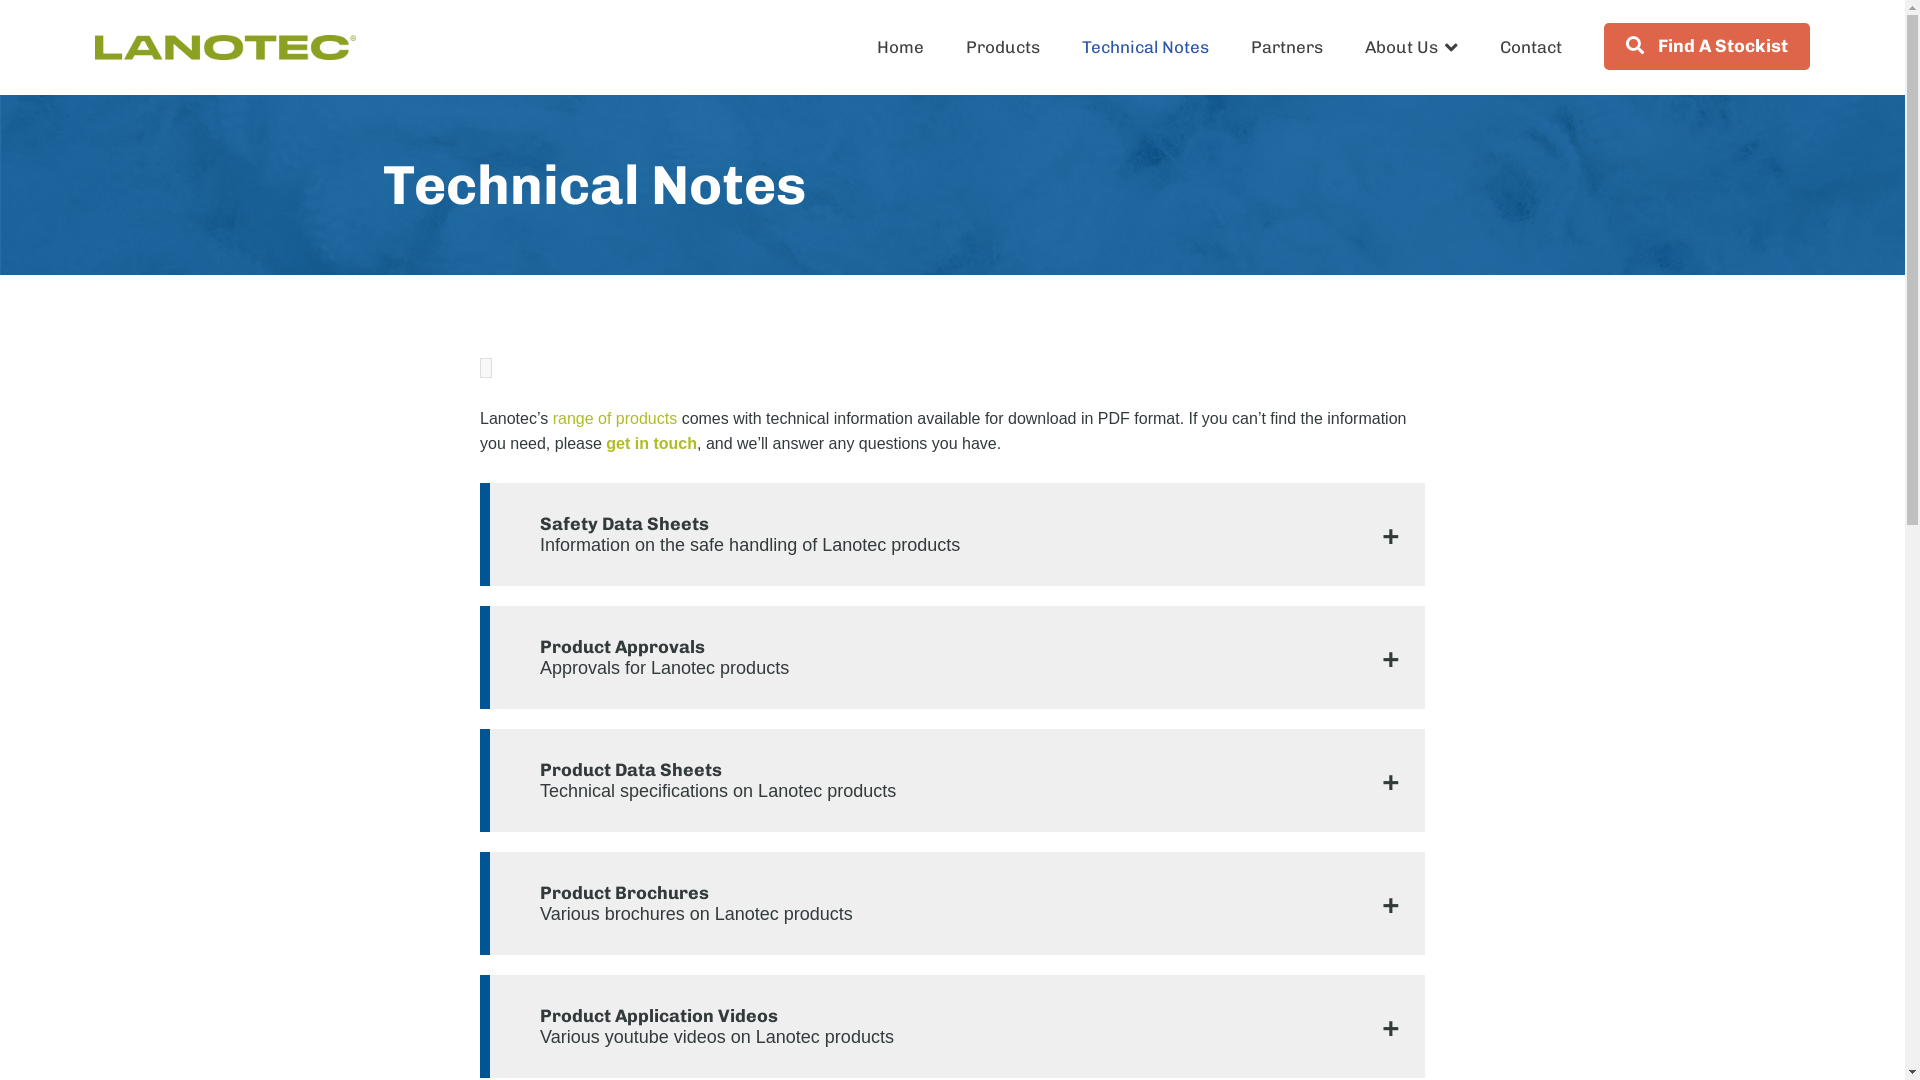 Image resolution: width=1920 pixels, height=1080 pixels. What do you see at coordinates (1003, 47) in the screenshot?
I see `Products` at bounding box center [1003, 47].